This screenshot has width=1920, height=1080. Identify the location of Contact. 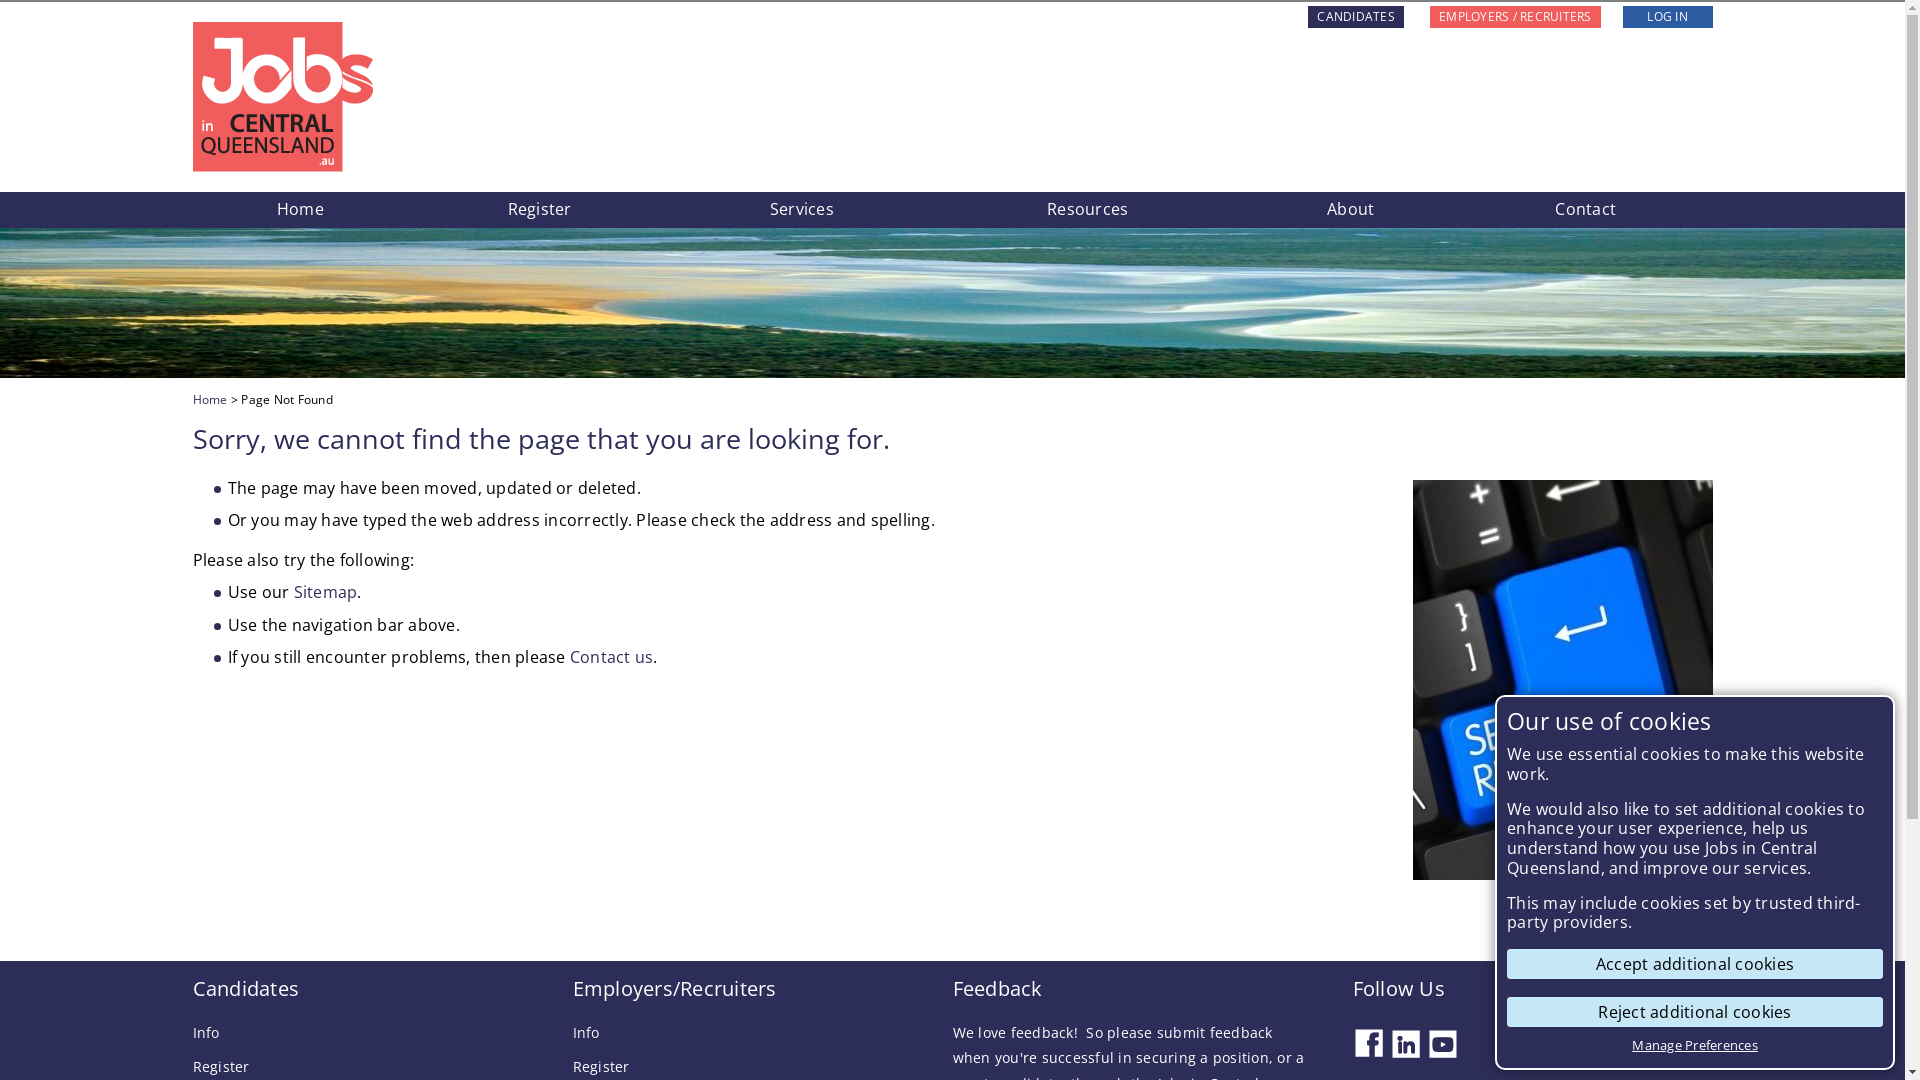
(1586, 210).